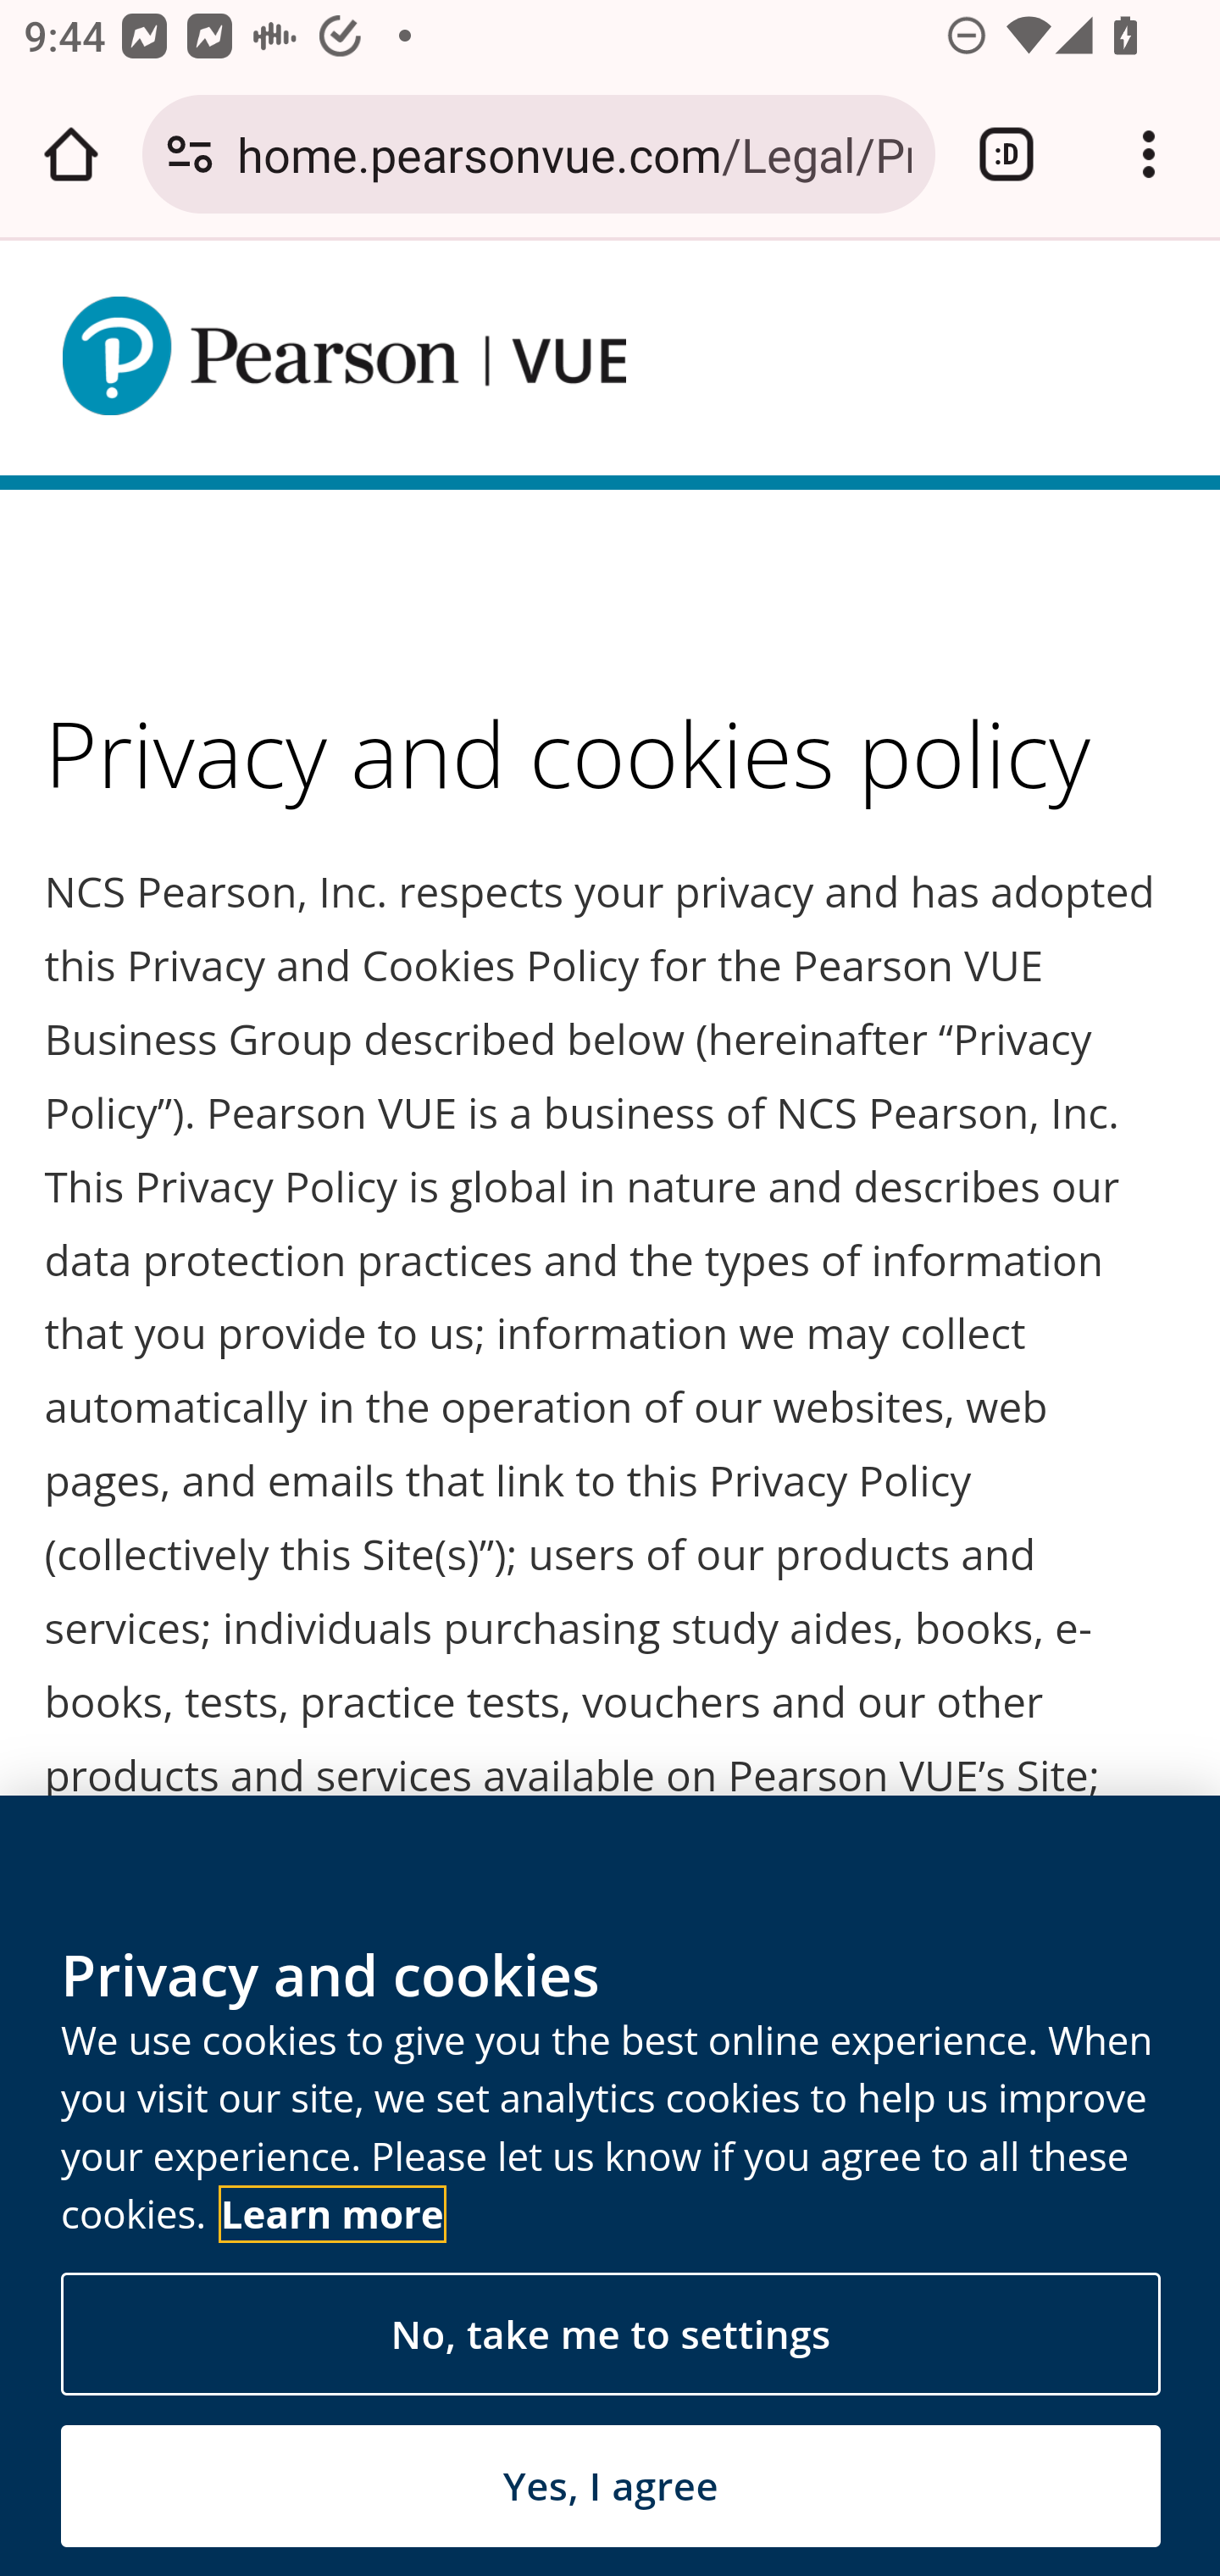  What do you see at coordinates (1006, 154) in the screenshot?
I see `Switch or close tabs` at bounding box center [1006, 154].